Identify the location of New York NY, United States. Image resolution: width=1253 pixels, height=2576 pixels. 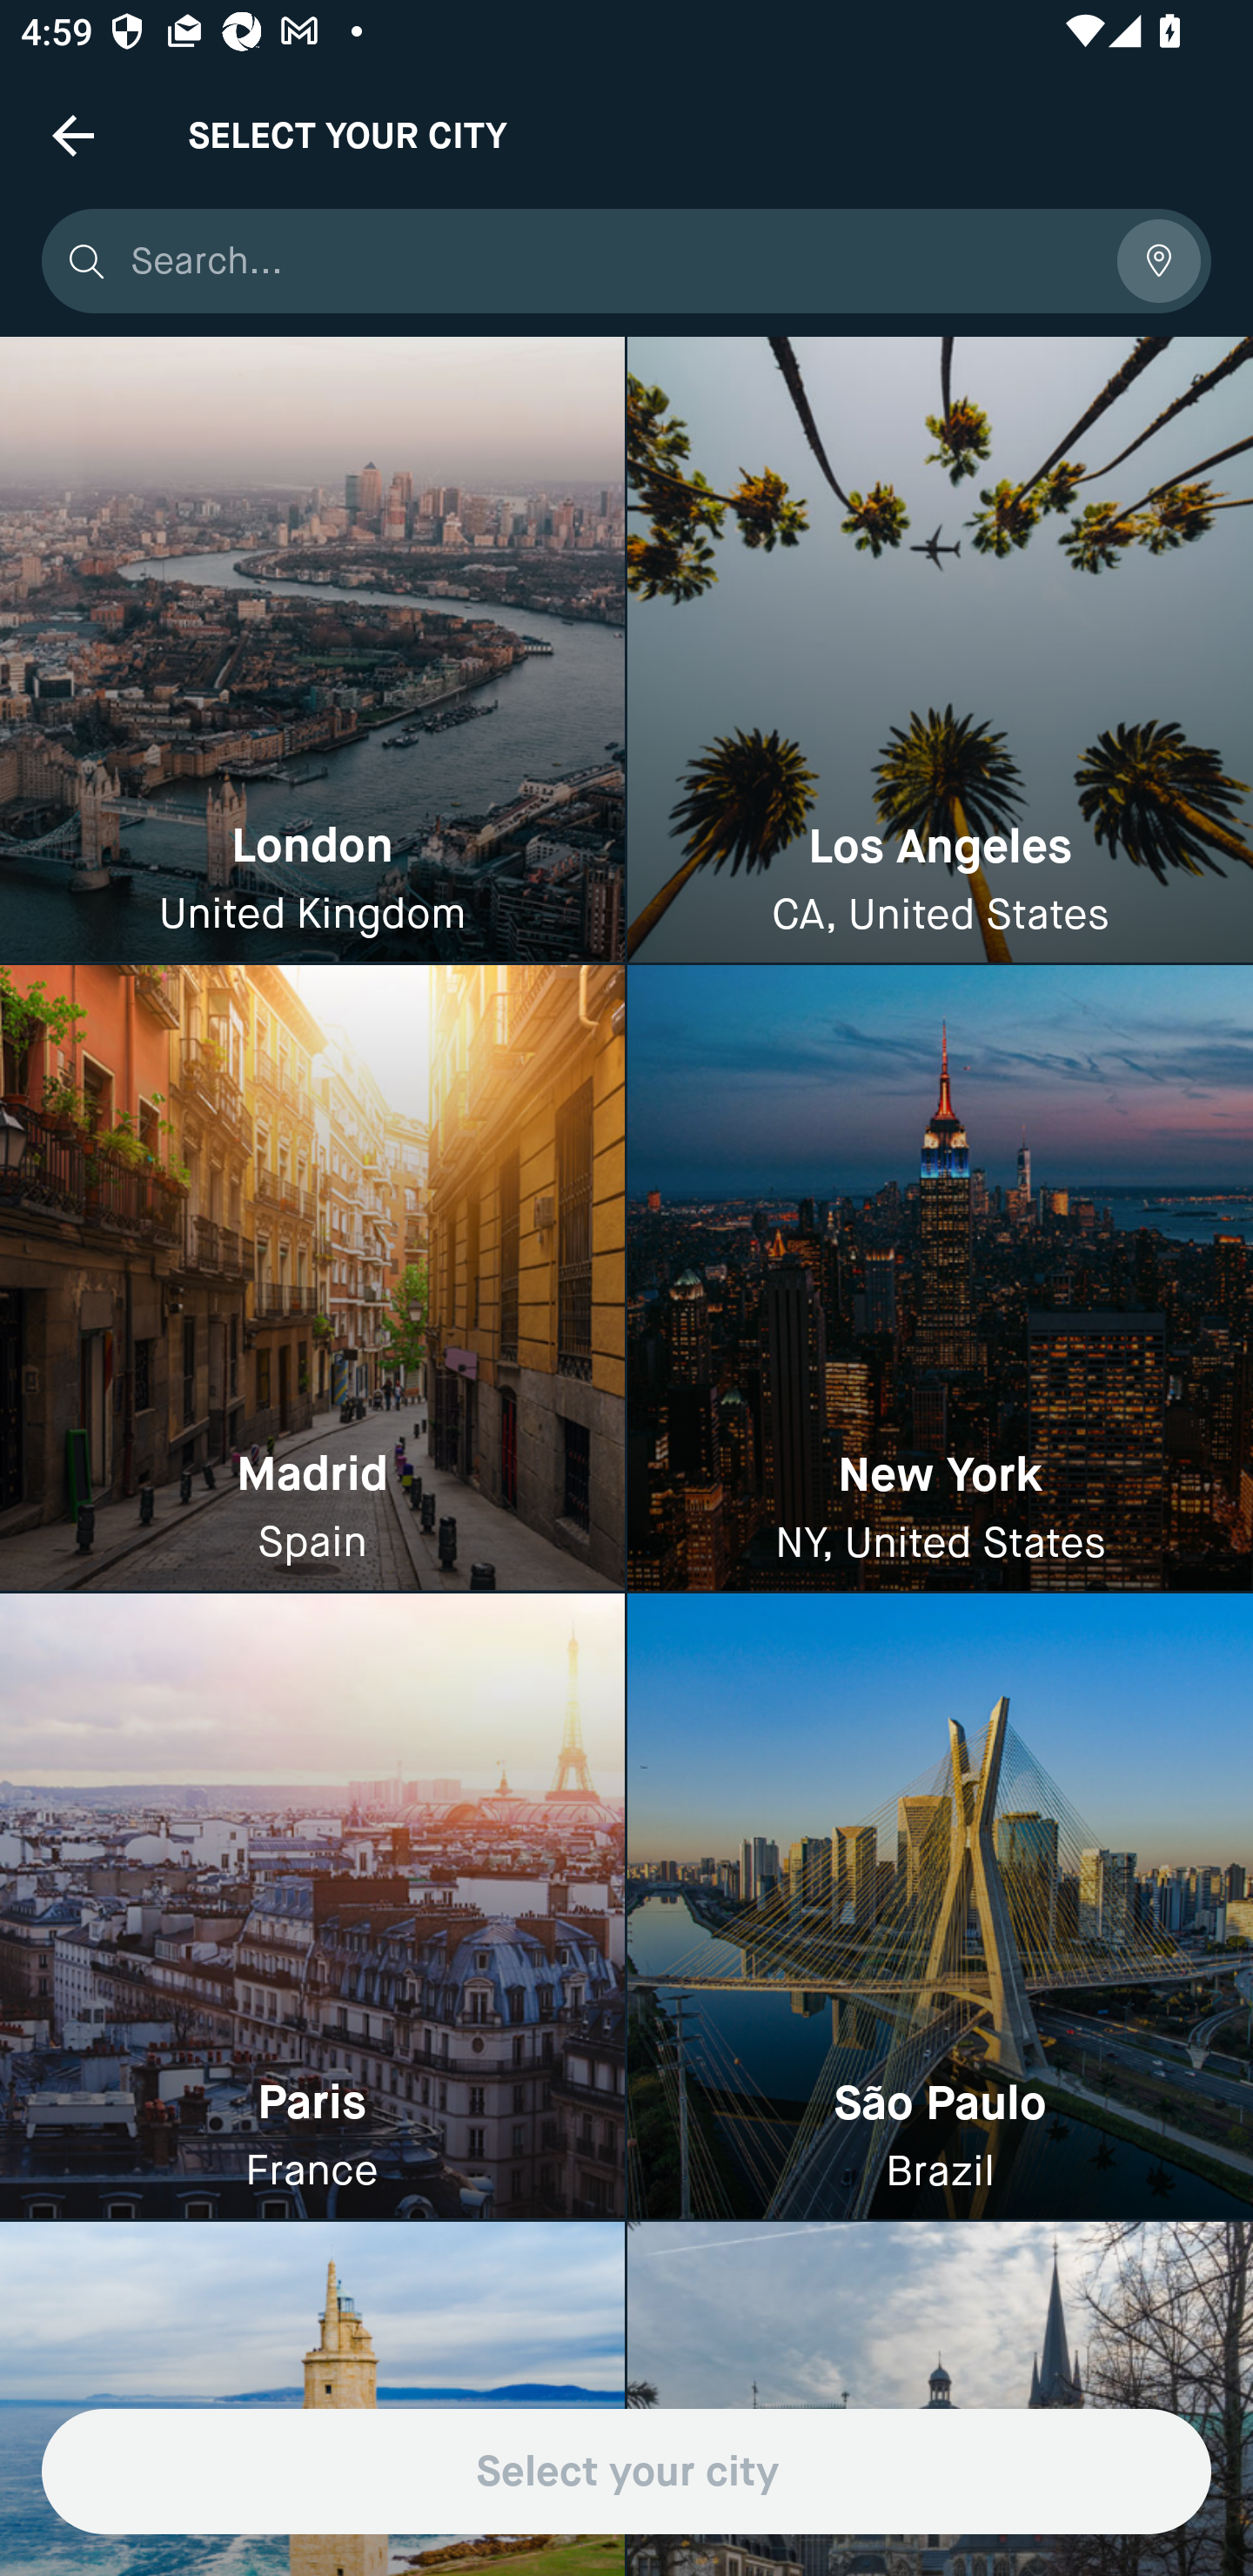
(940, 1279).